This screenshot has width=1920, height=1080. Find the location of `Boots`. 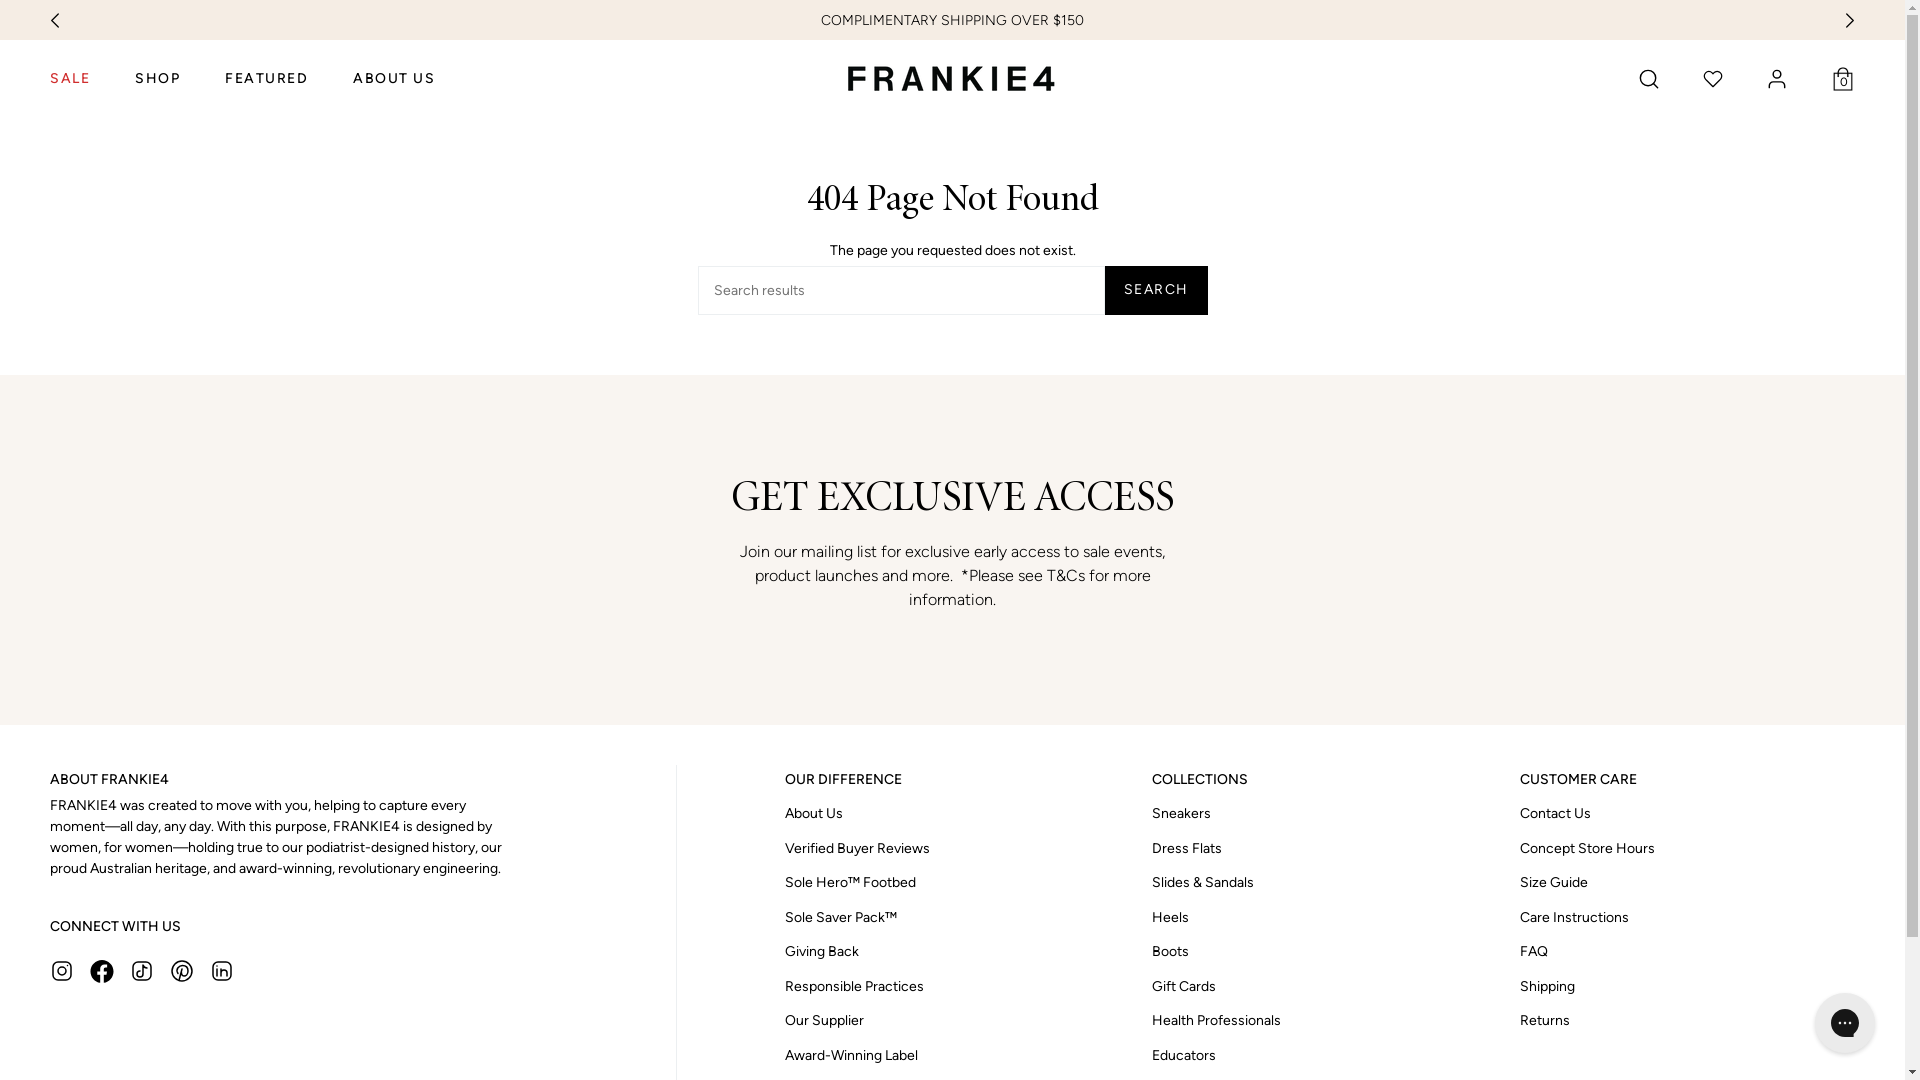

Boots is located at coordinates (1170, 952).